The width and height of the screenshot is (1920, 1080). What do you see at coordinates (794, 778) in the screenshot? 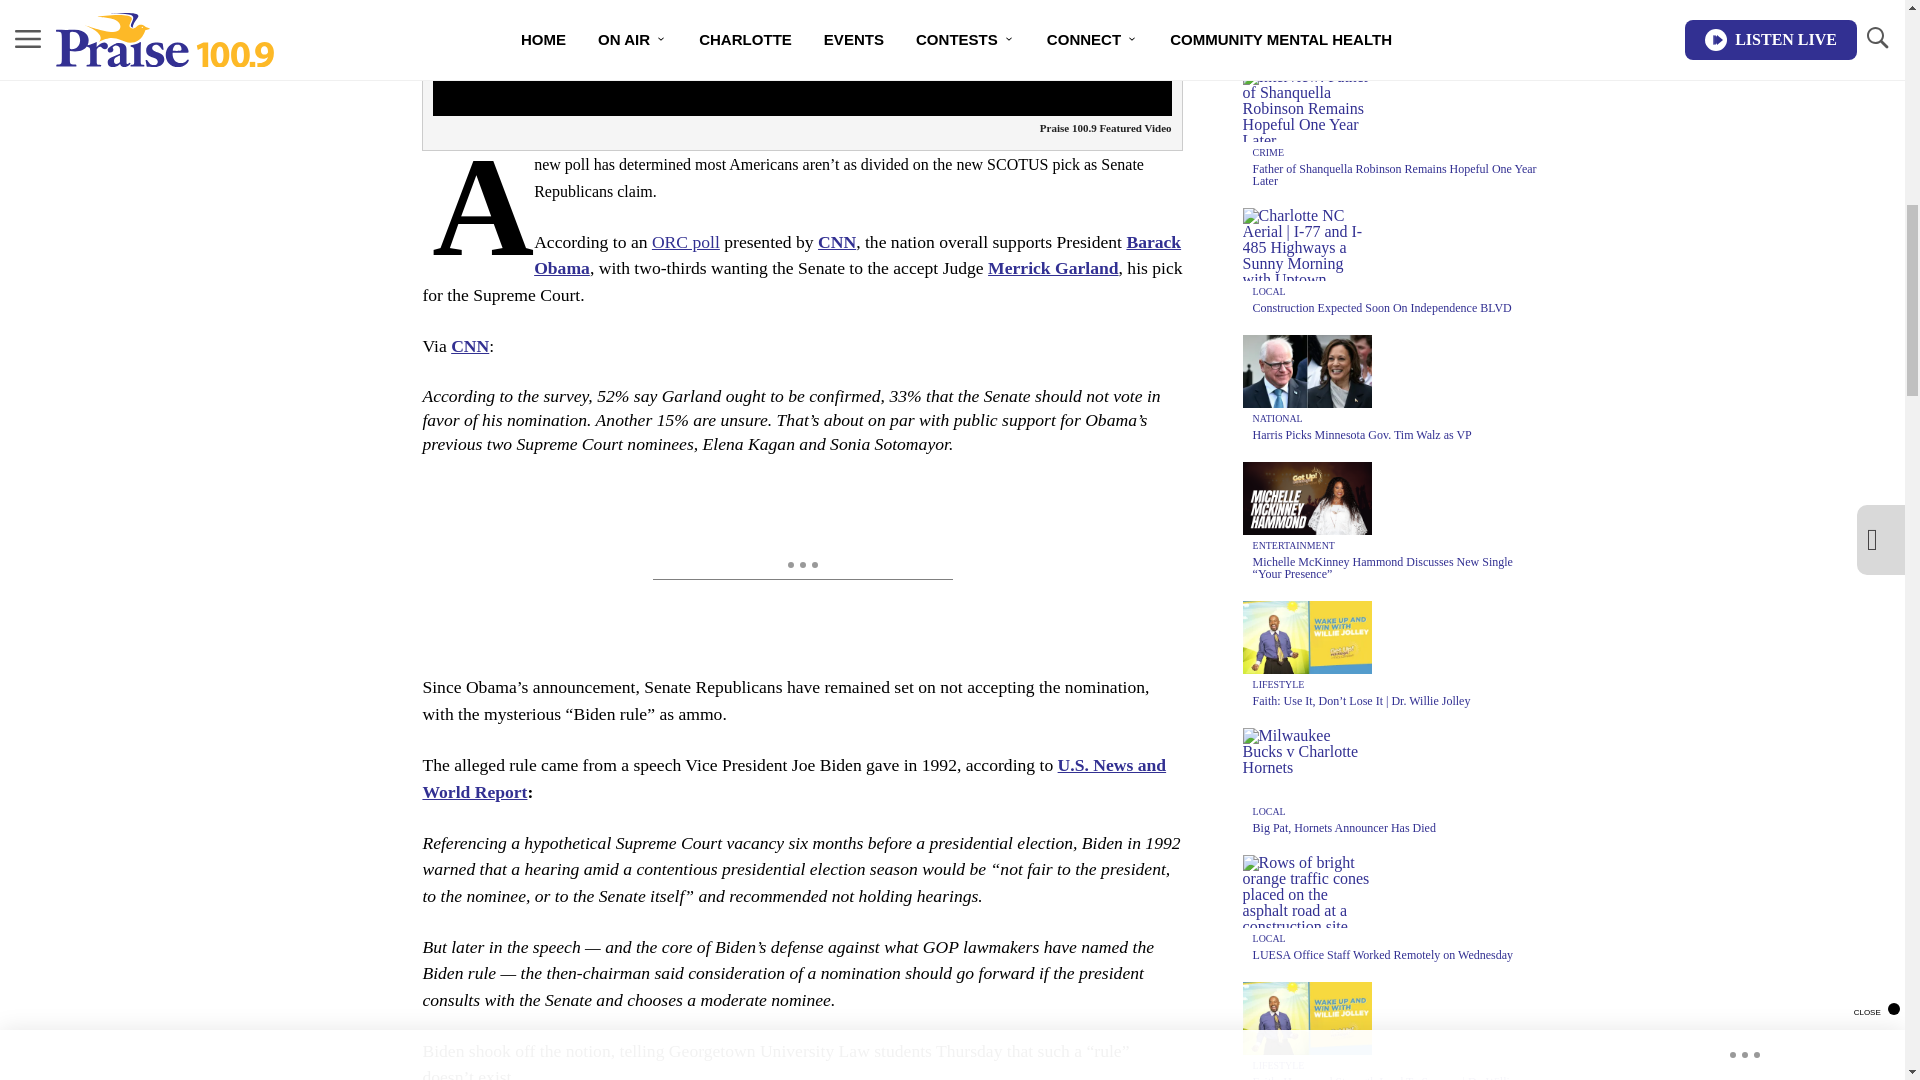
I see `U.S. News and World Report` at bounding box center [794, 778].